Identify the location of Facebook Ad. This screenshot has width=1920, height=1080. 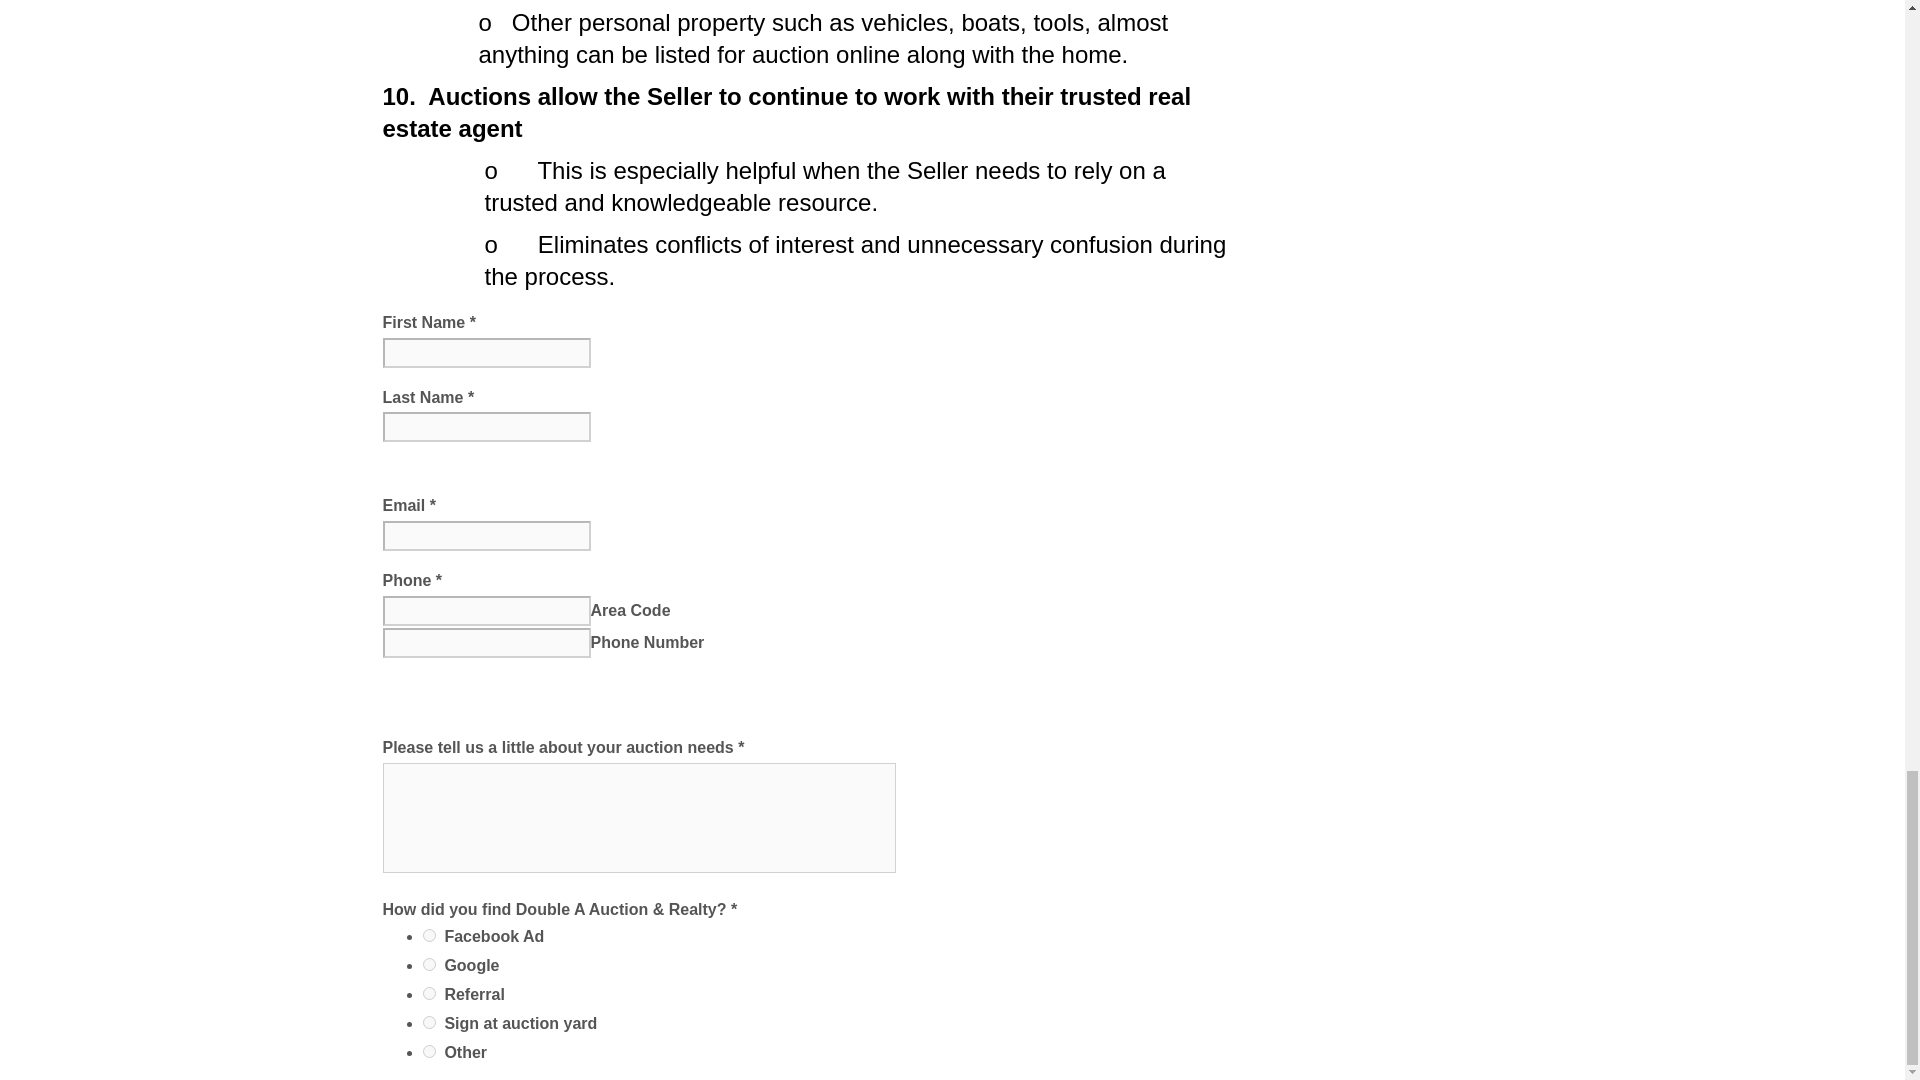
(428, 934).